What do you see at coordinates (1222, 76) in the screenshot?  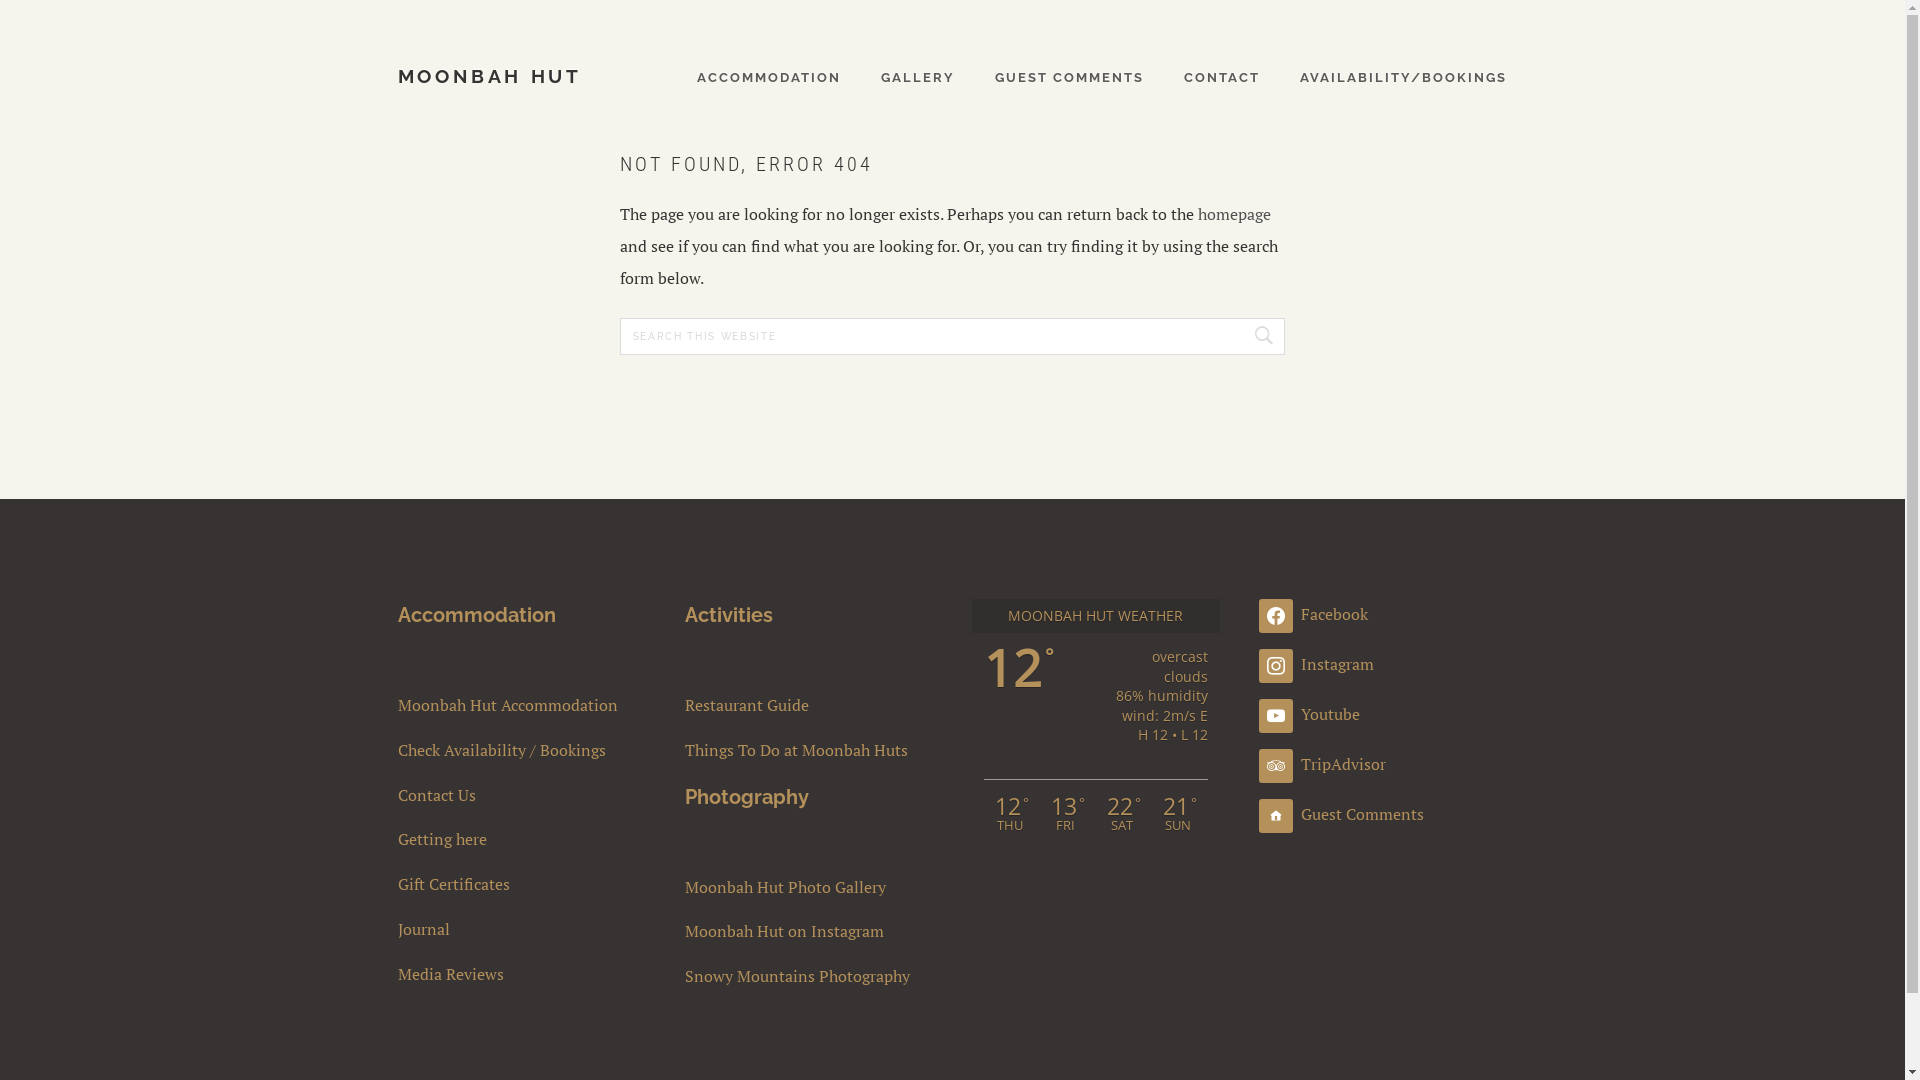 I see `CONTACT` at bounding box center [1222, 76].